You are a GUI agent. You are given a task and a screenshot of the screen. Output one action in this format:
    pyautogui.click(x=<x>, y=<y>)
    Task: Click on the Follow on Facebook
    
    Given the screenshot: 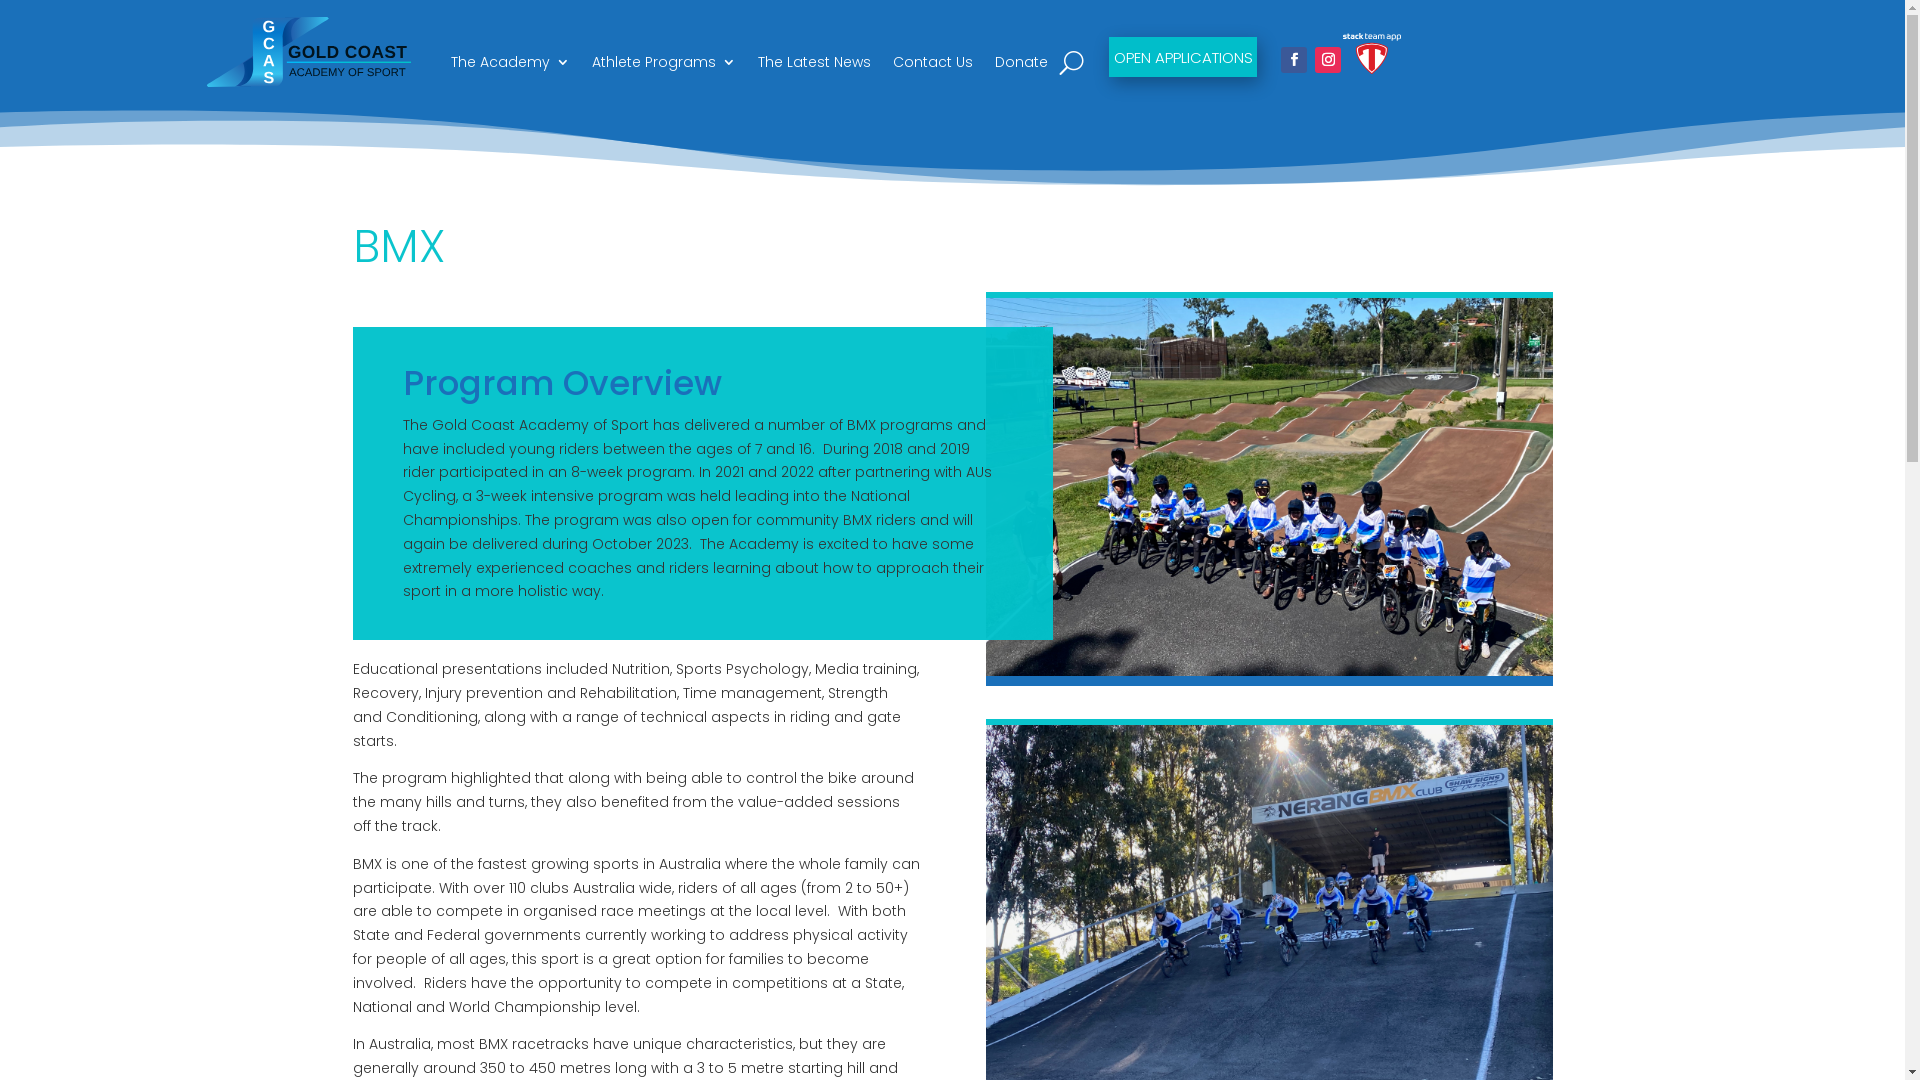 What is the action you would take?
    pyautogui.click(x=1294, y=60)
    